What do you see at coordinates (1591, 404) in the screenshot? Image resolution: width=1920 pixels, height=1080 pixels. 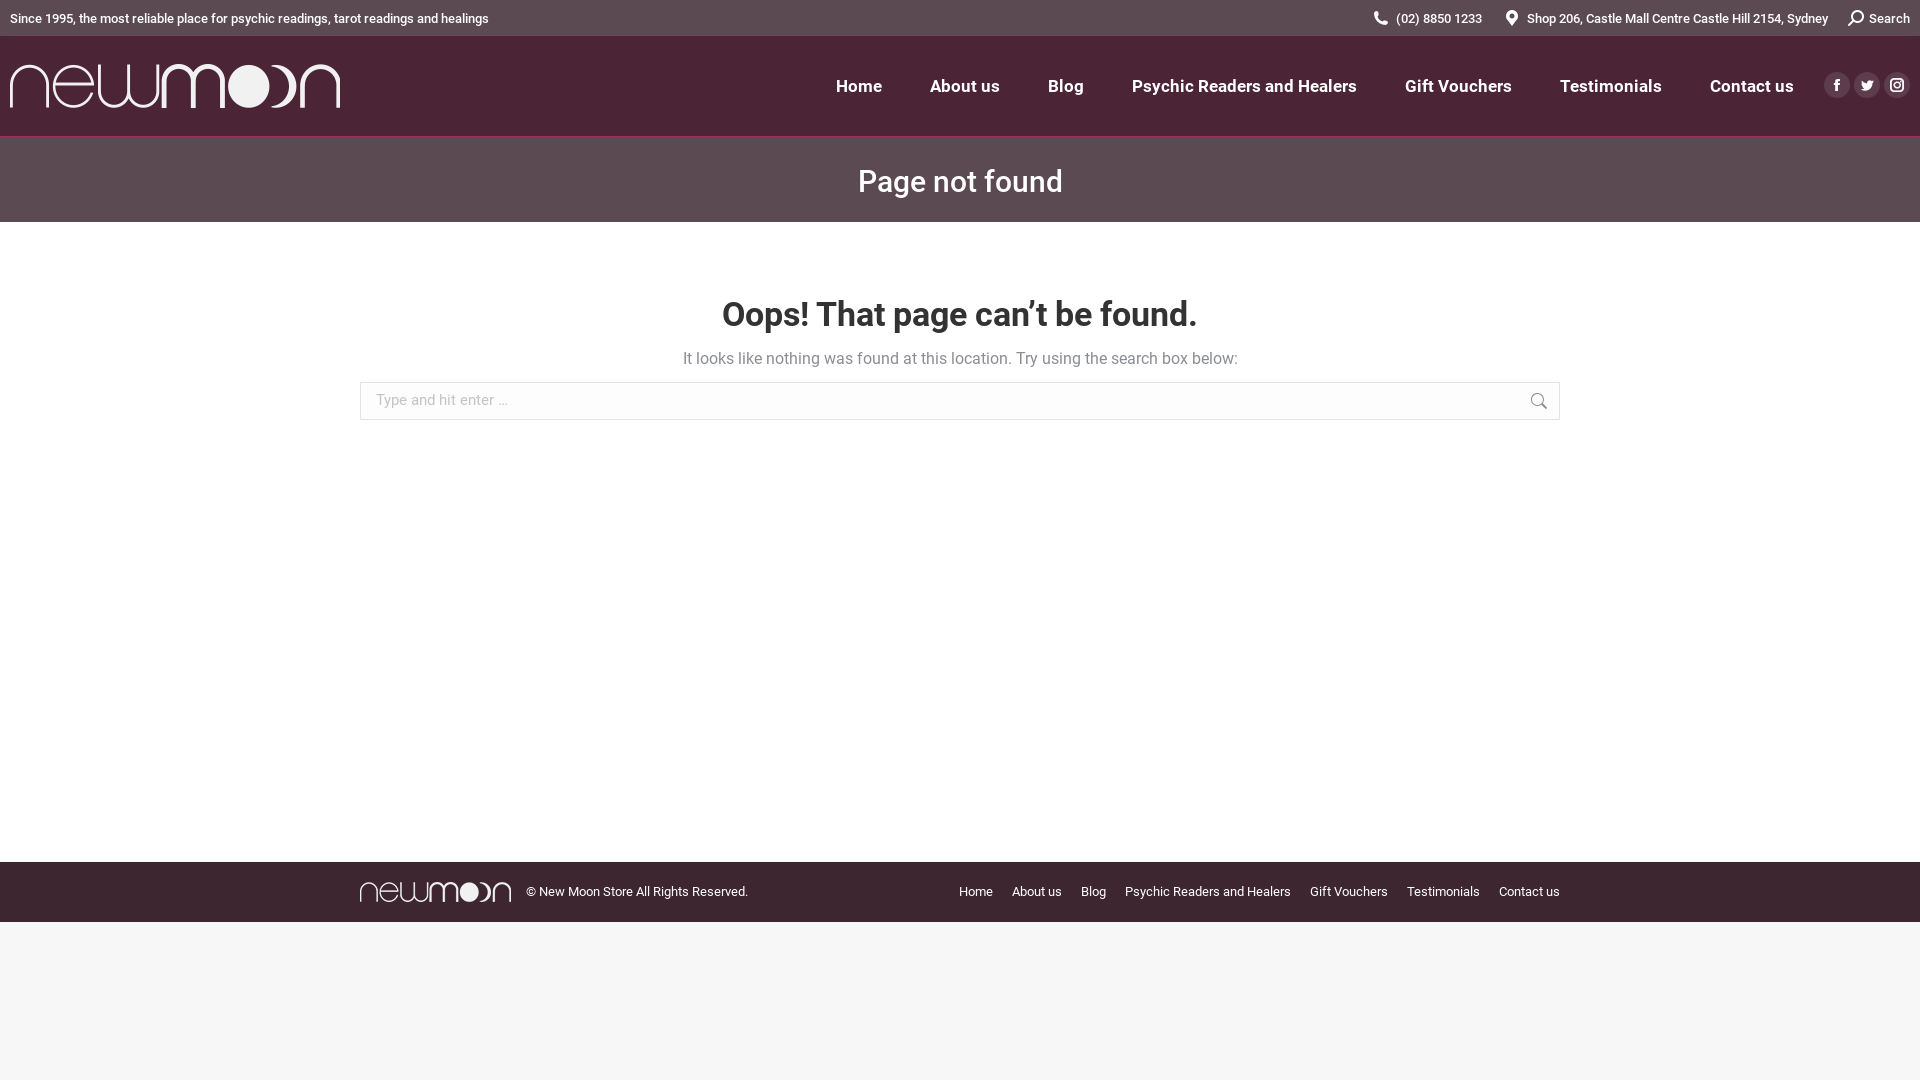 I see `Go!` at bounding box center [1591, 404].